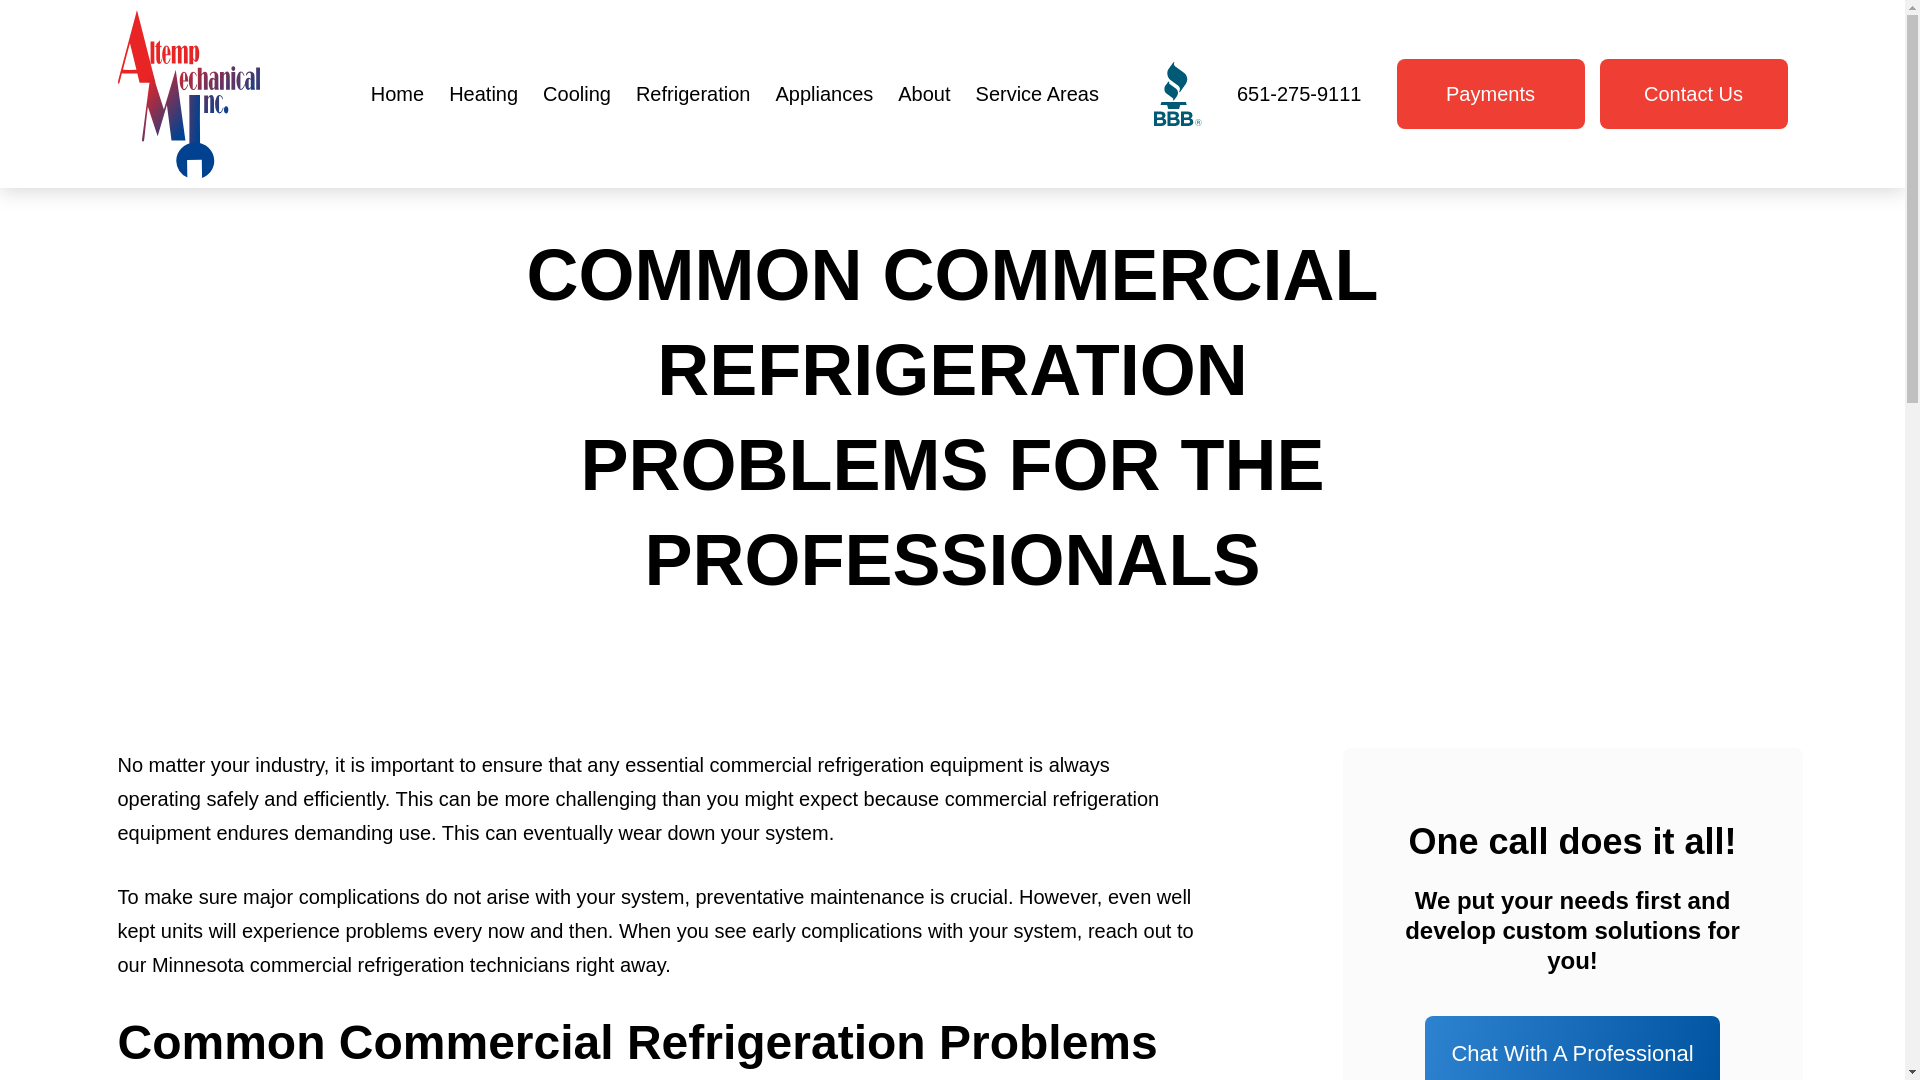 Image resolution: width=1920 pixels, height=1080 pixels. What do you see at coordinates (1693, 94) in the screenshot?
I see `Contact Us` at bounding box center [1693, 94].